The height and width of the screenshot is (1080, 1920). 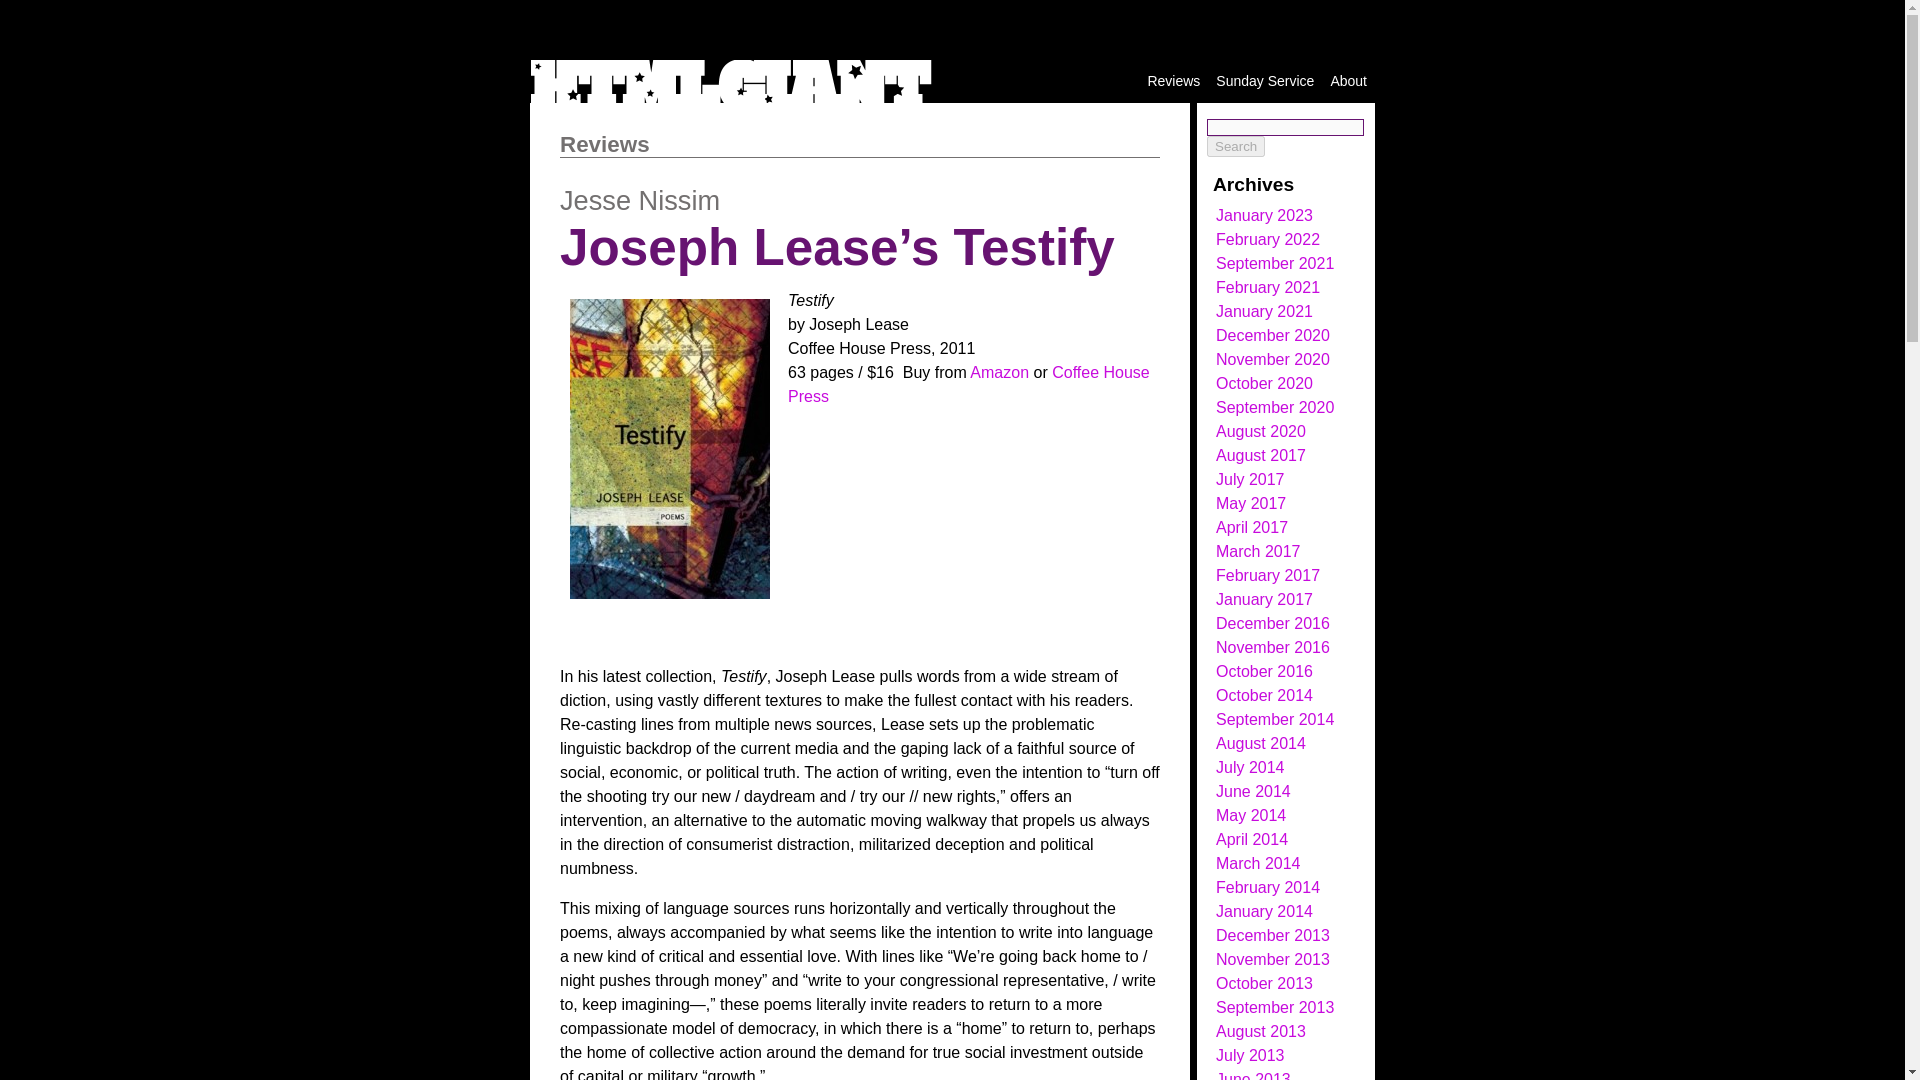 I want to click on January 2017, so click(x=1264, y=599).